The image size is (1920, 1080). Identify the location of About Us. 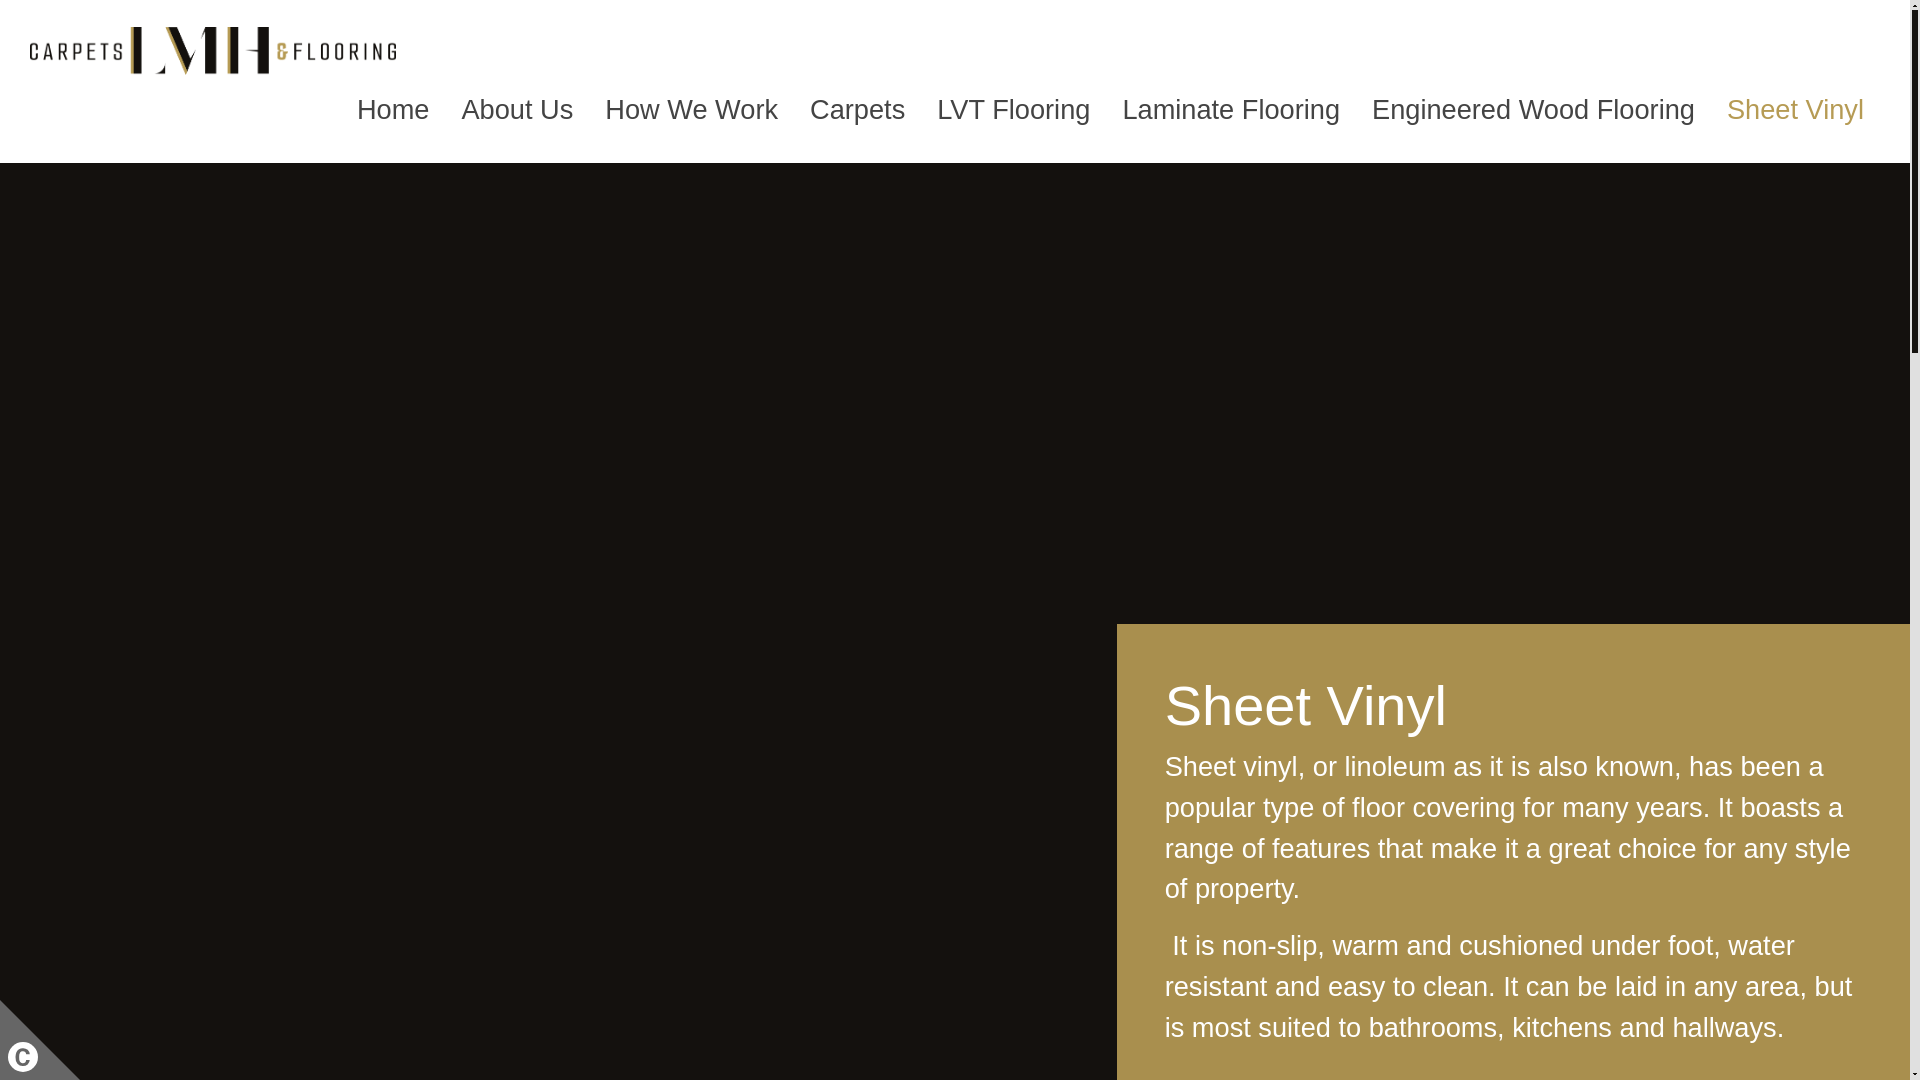
(517, 110).